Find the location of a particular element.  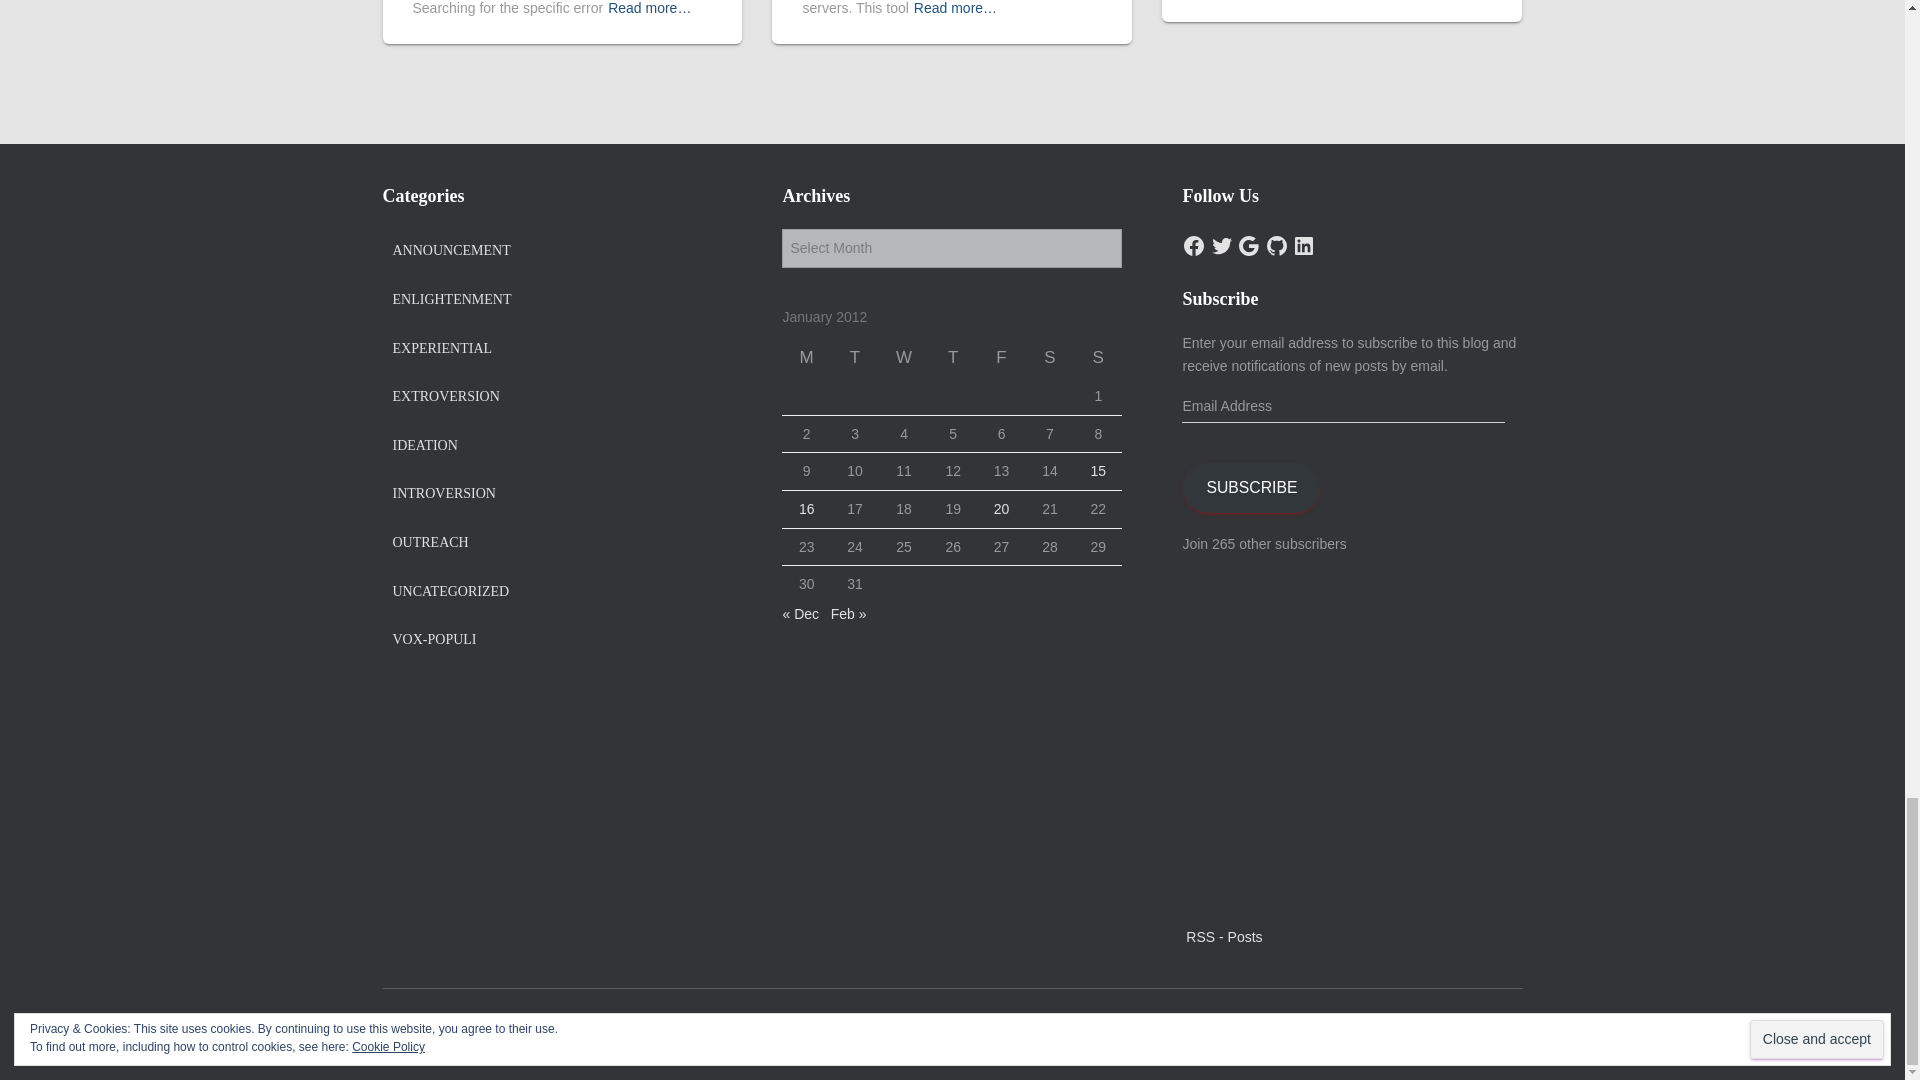

INTROVERSION is located at coordinates (443, 494).